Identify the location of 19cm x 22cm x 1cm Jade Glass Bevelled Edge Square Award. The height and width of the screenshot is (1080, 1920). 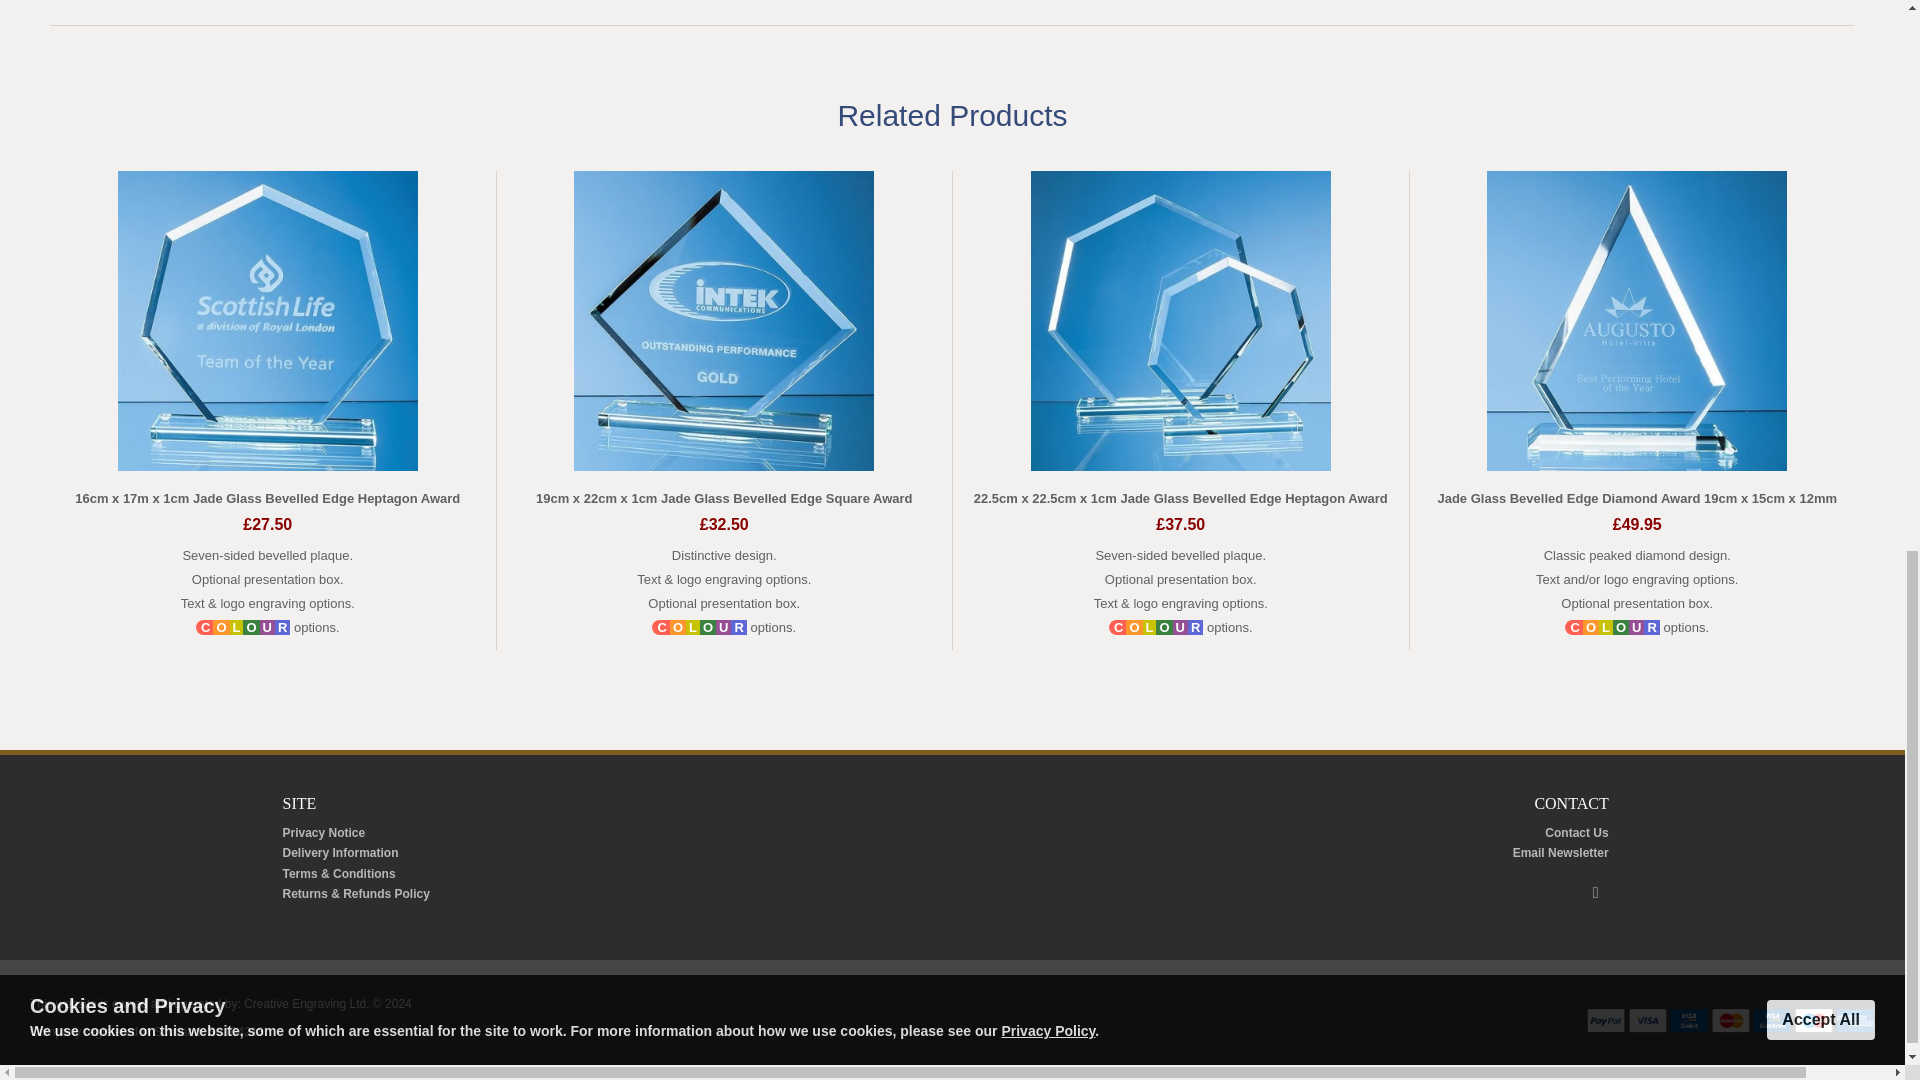
(724, 498).